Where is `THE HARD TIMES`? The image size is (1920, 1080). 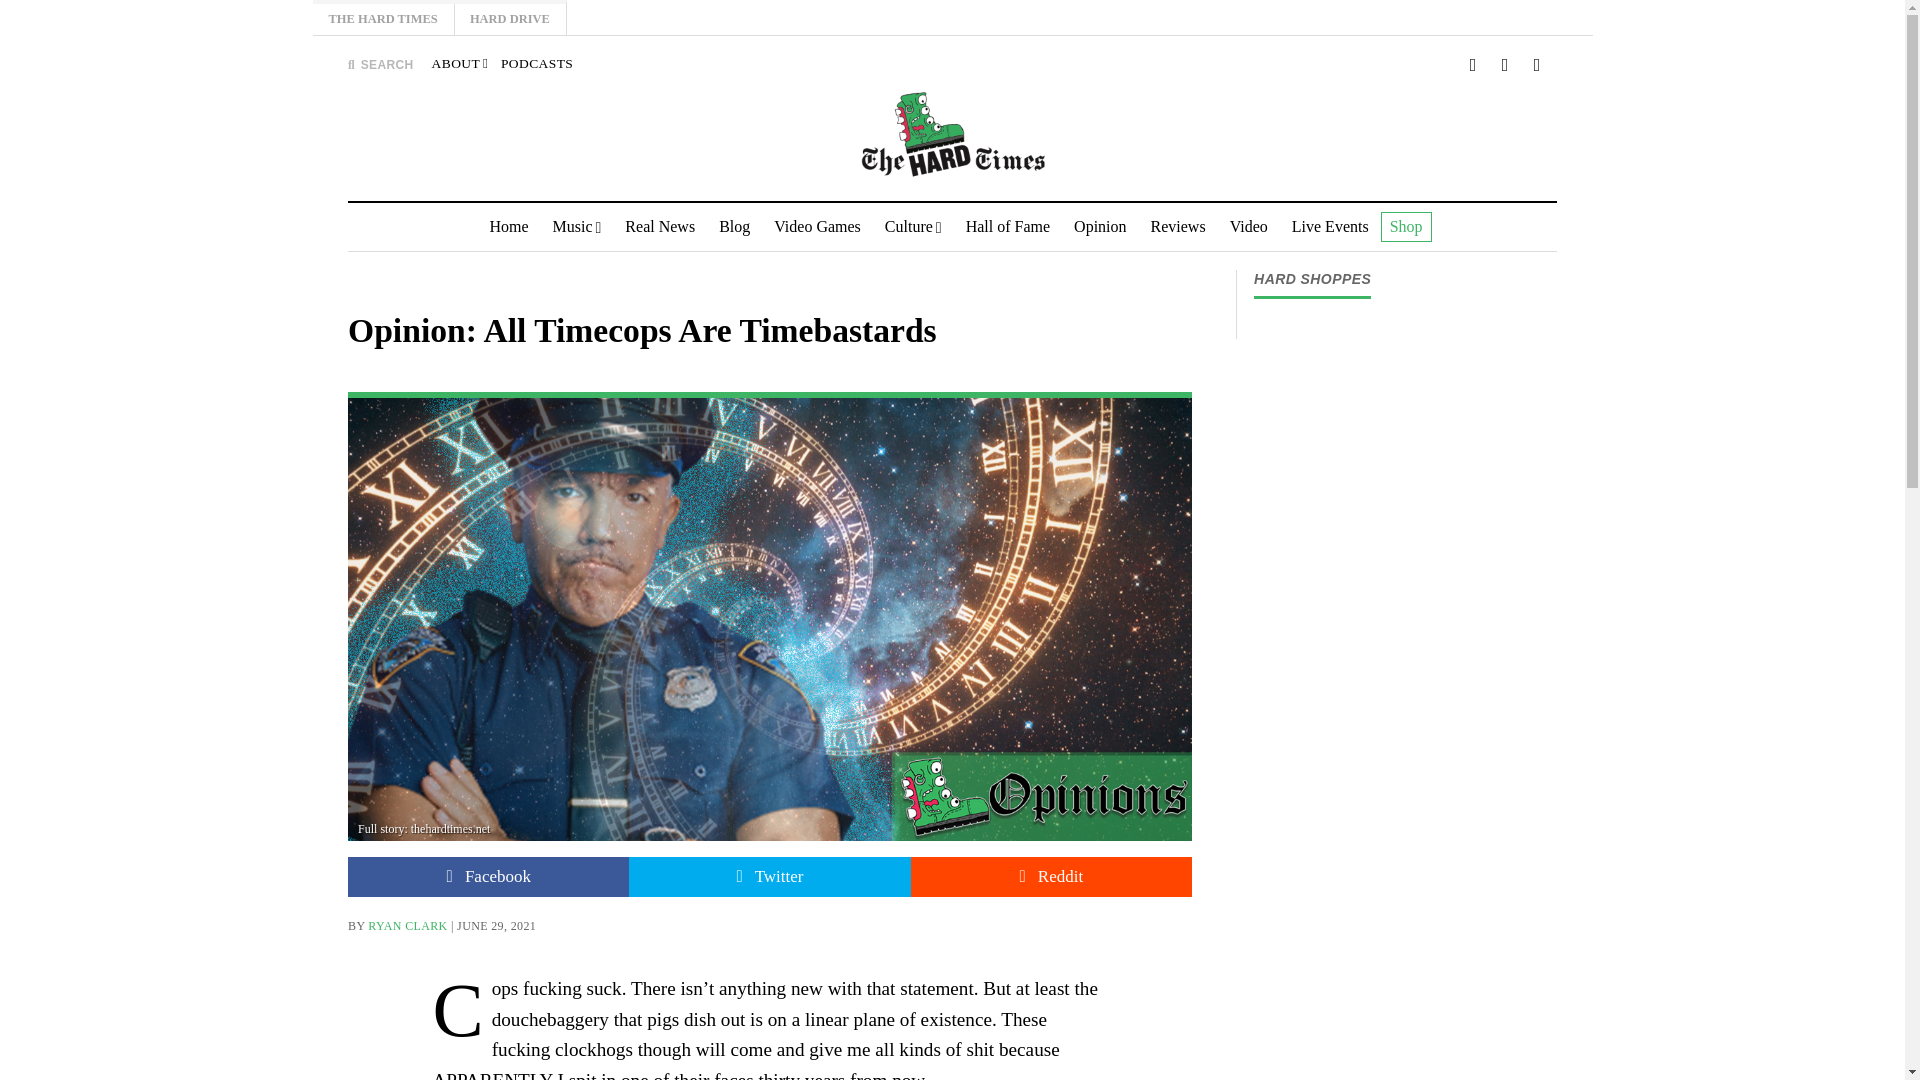
THE HARD TIMES is located at coordinates (382, 19).